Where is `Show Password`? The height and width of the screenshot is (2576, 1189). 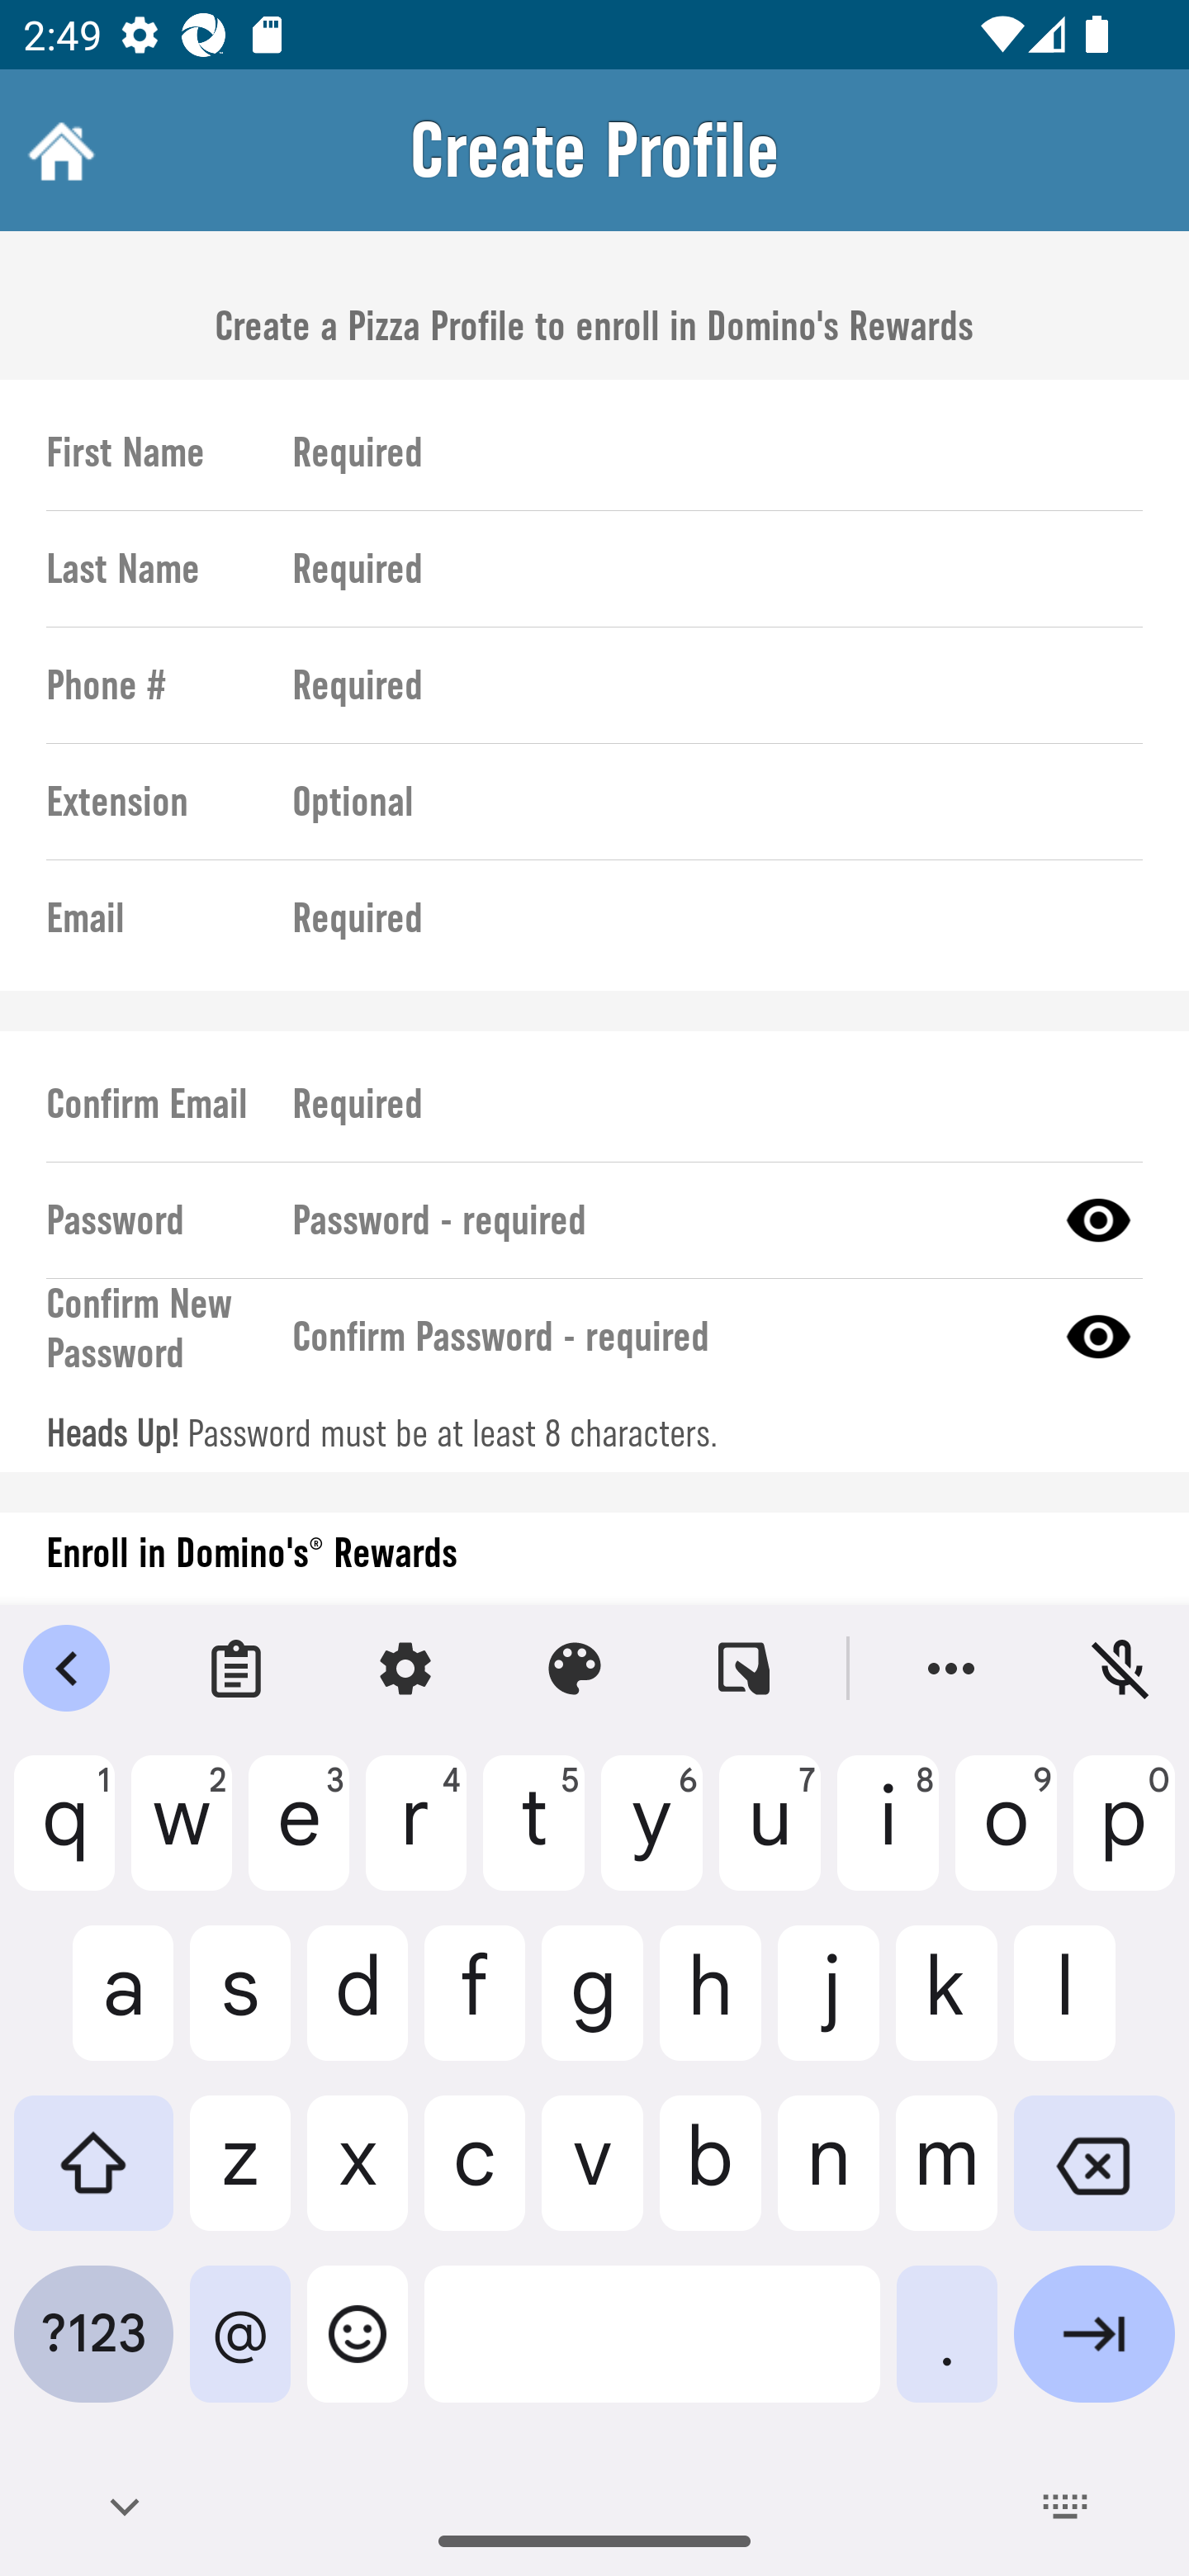
Show Password is located at coordinates (1098, 1219).